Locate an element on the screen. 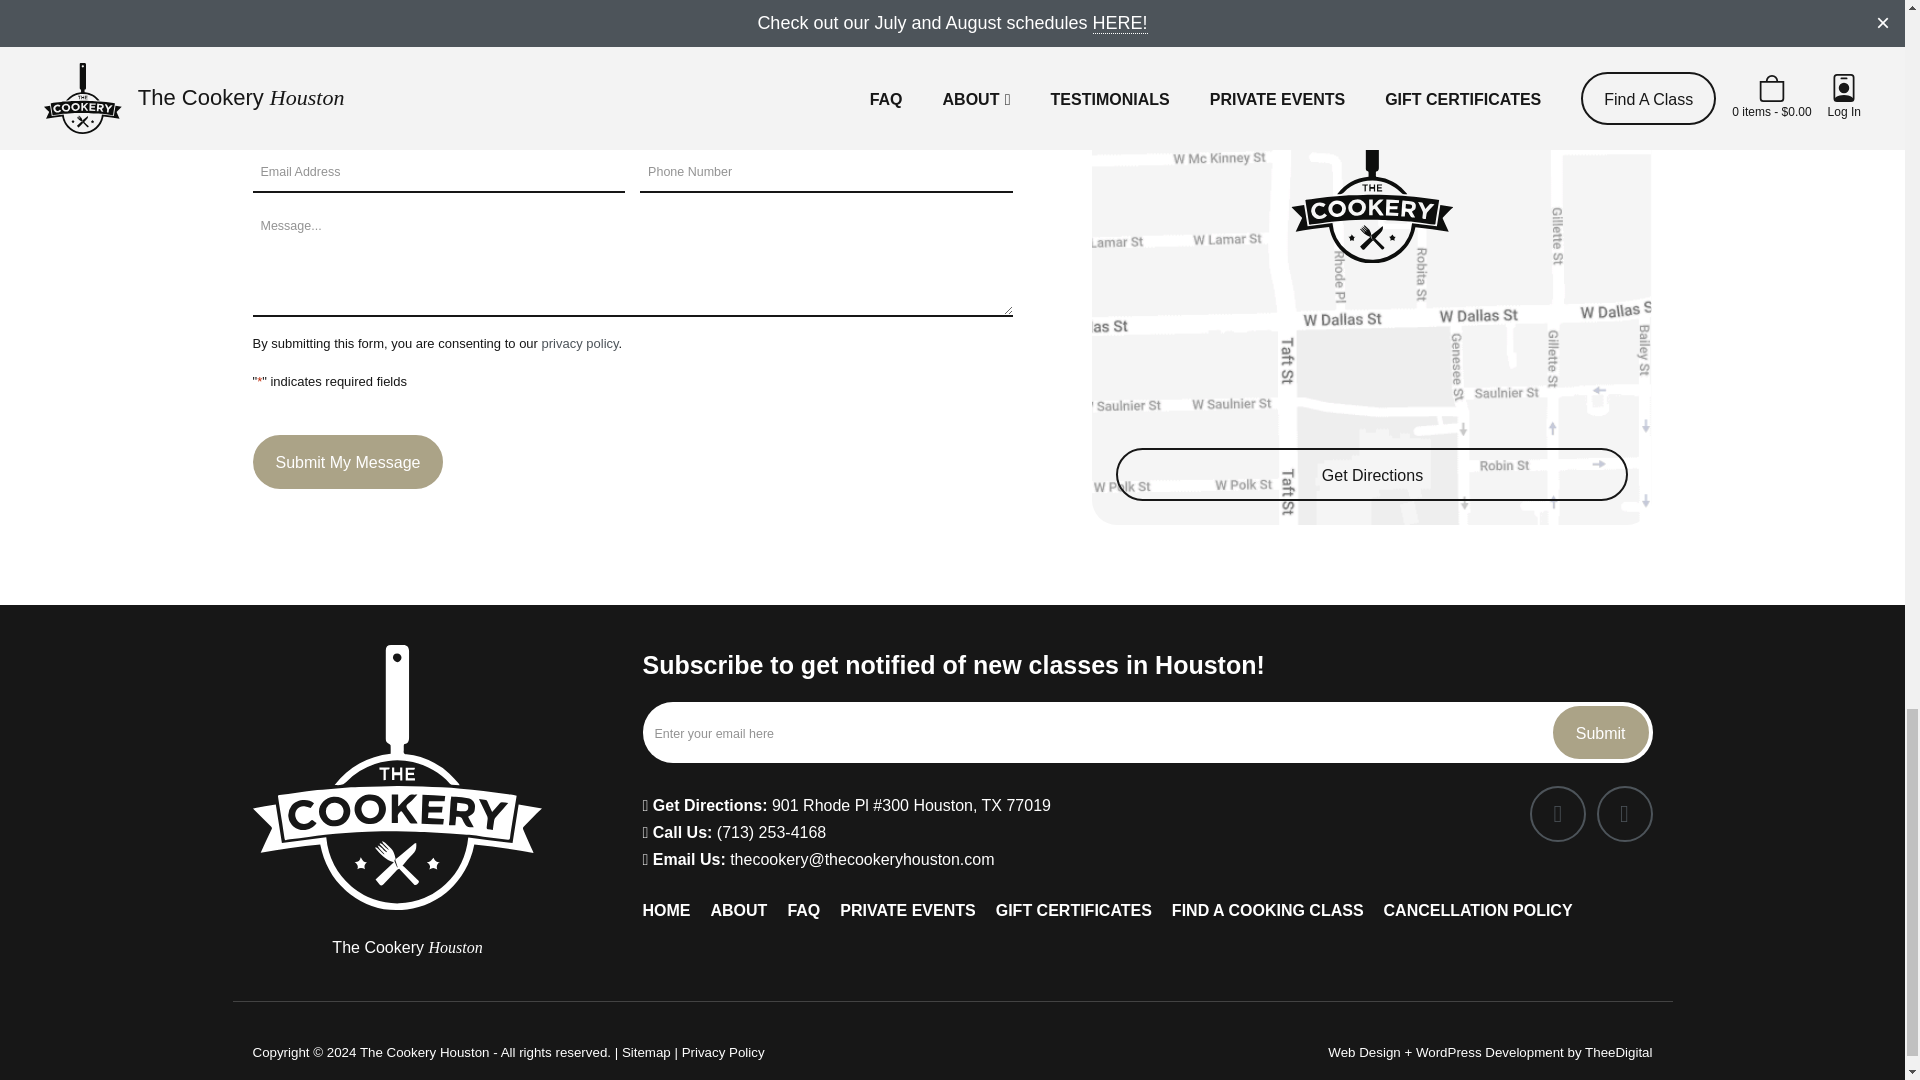 The image size is (1920, 1080). Web Design Services is located at coordinates (1364, 1052).